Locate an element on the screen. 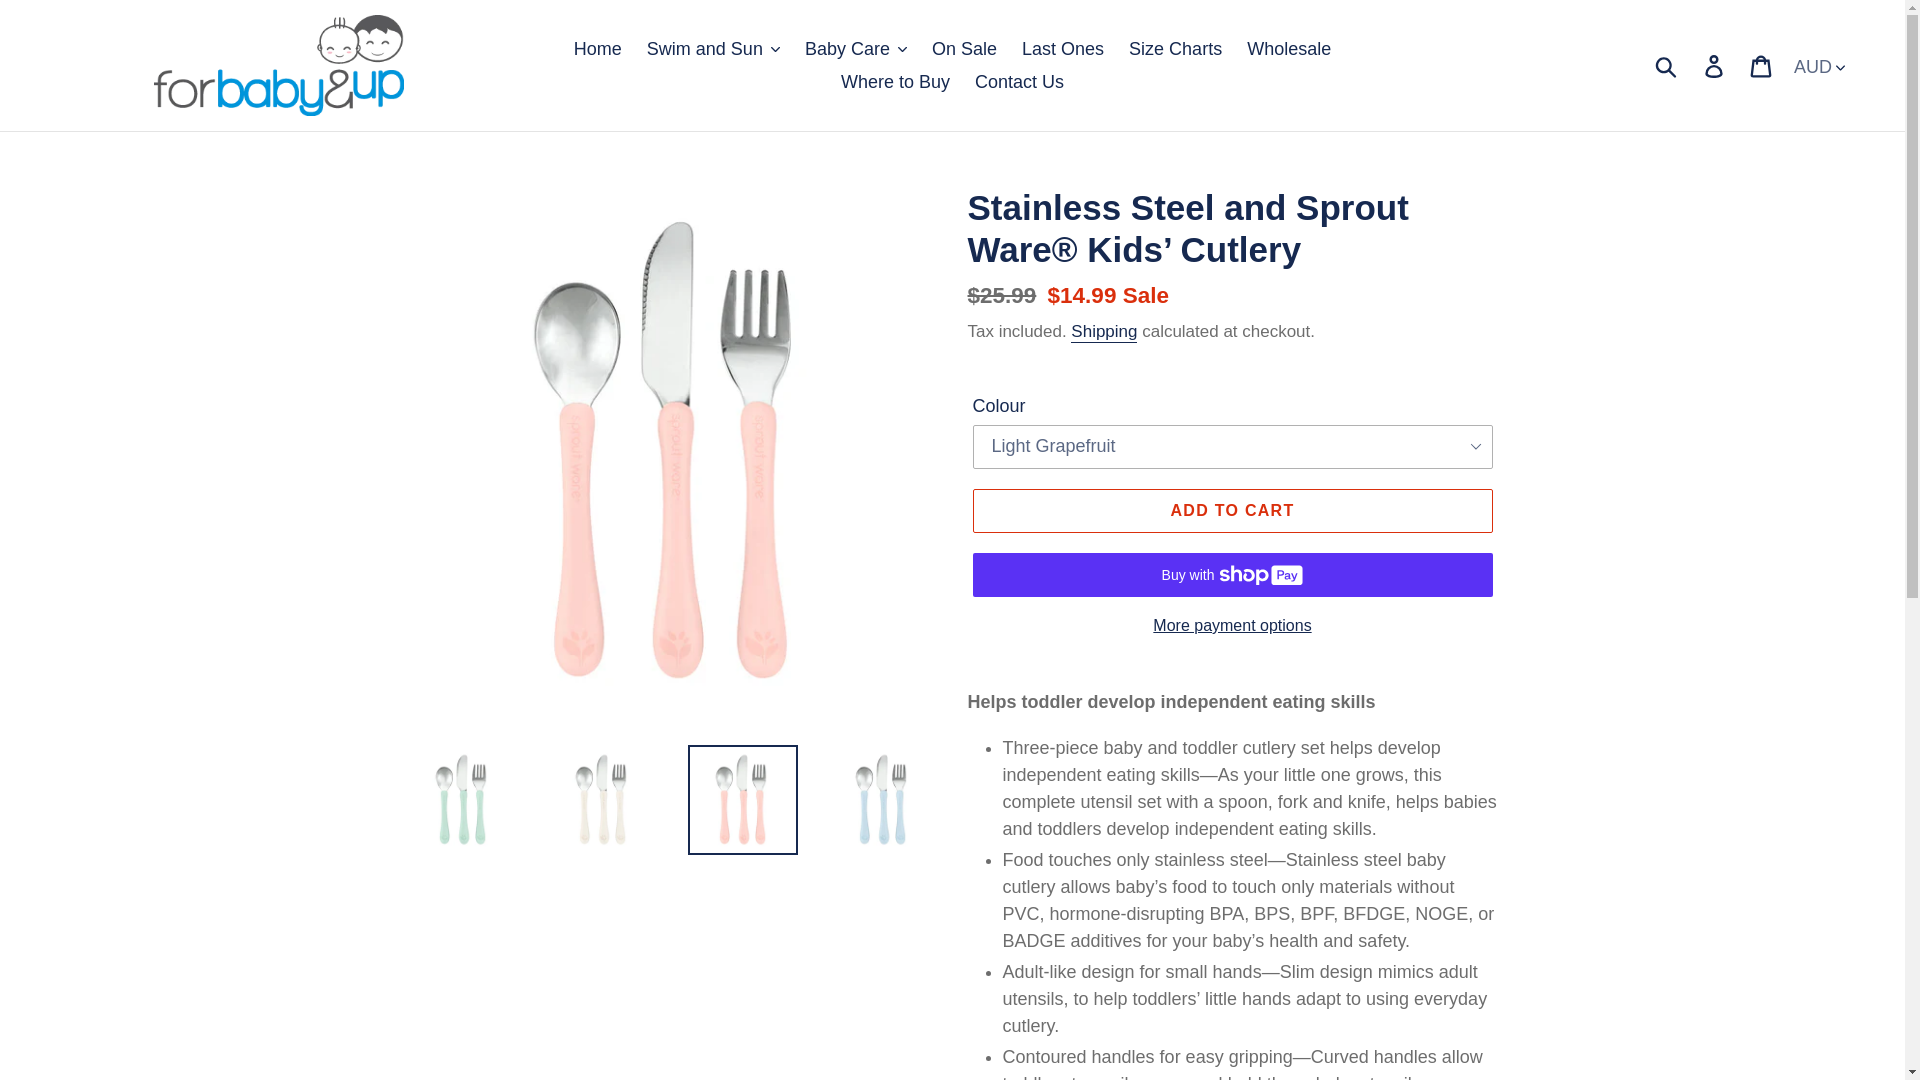 The width and height of the screenshot is (1920, 1080). Size Charts is located at coordinates (1176, 48).